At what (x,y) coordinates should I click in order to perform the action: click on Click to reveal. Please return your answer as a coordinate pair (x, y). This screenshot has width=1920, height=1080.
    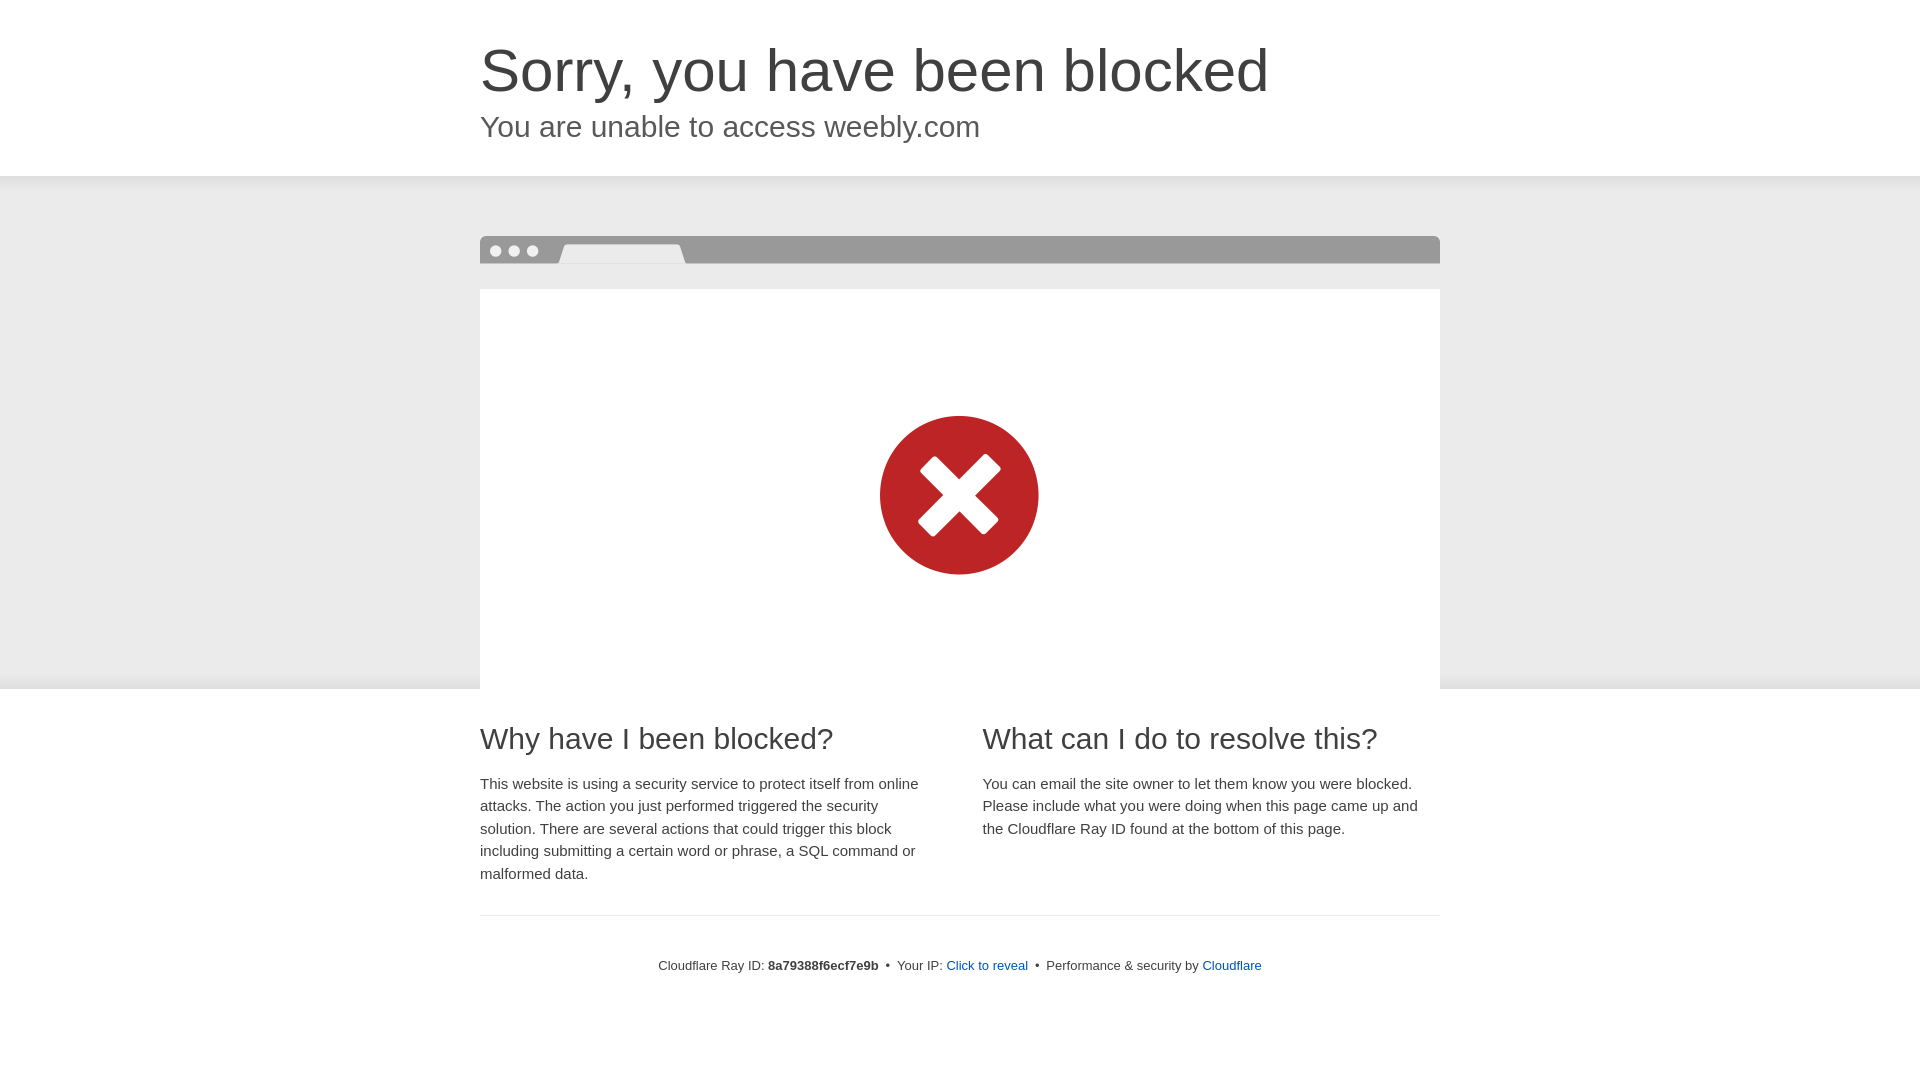
    Looking at the image, I should click on (986, 966).